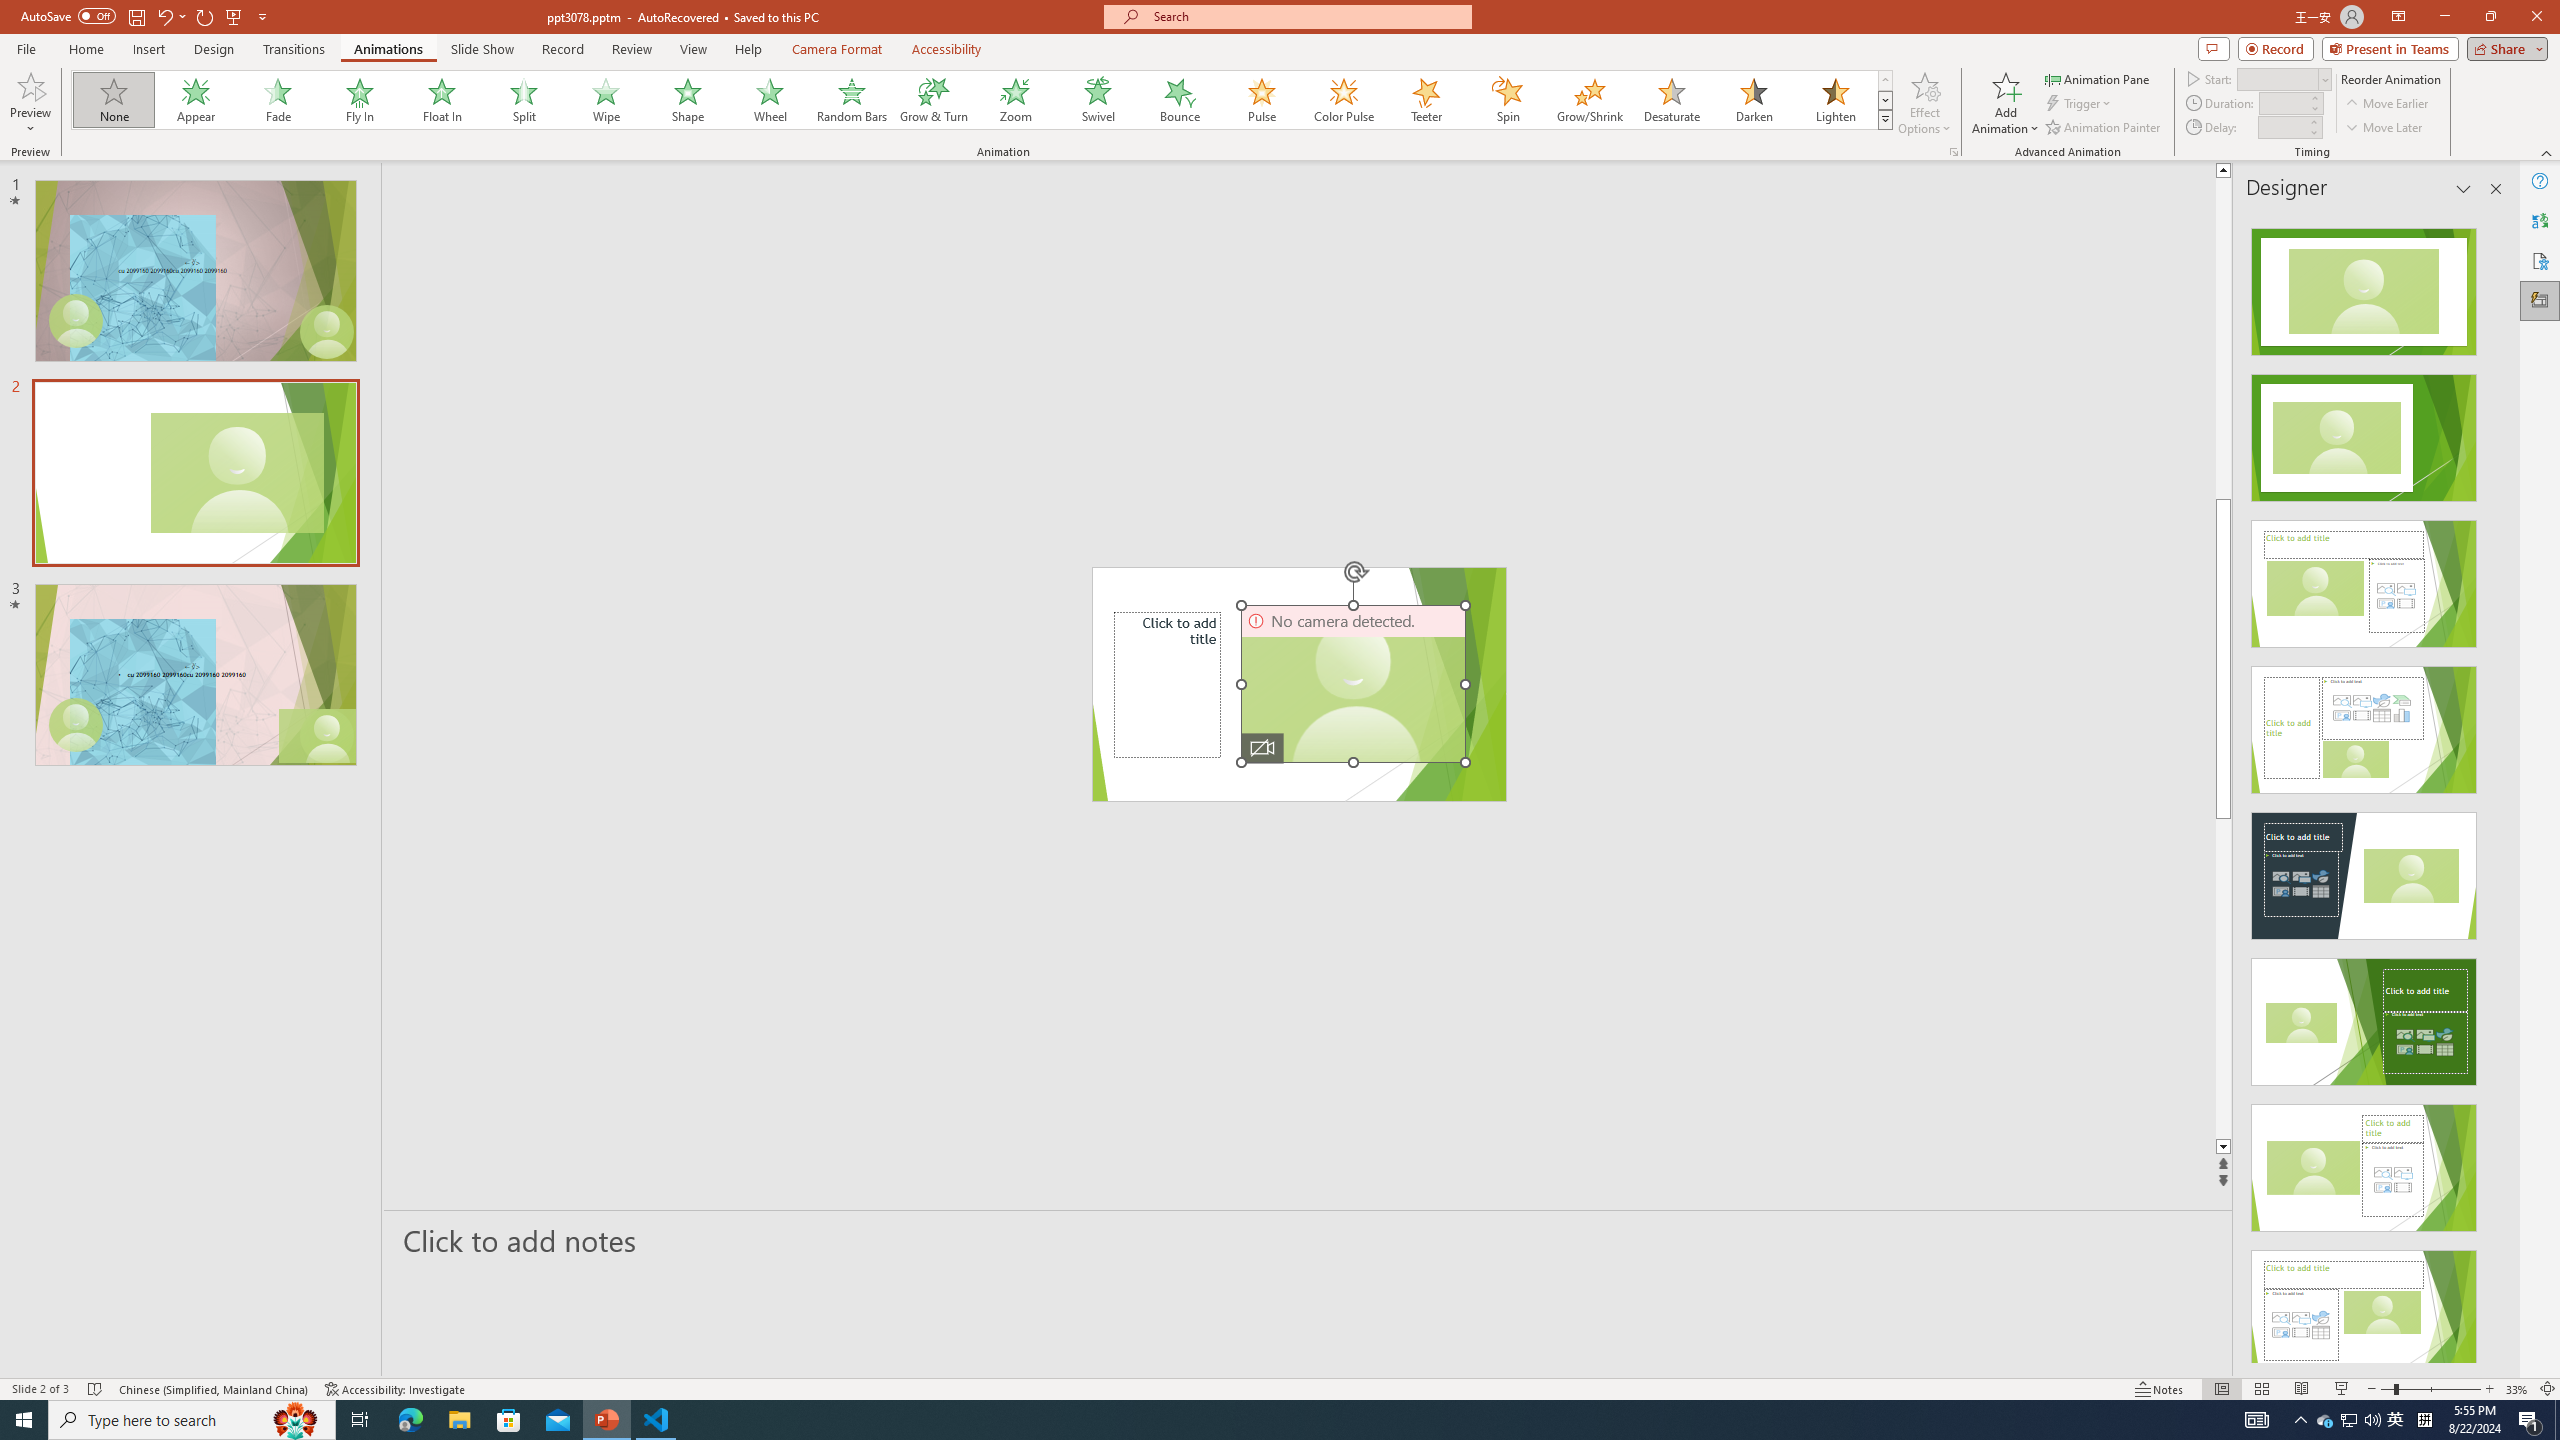 The width and height of the screenshot is (2560, 1440). What do you see at coordinates (1180, 100) in the screenshot?
I see `Bounce` at bounding box center [1180, 100].